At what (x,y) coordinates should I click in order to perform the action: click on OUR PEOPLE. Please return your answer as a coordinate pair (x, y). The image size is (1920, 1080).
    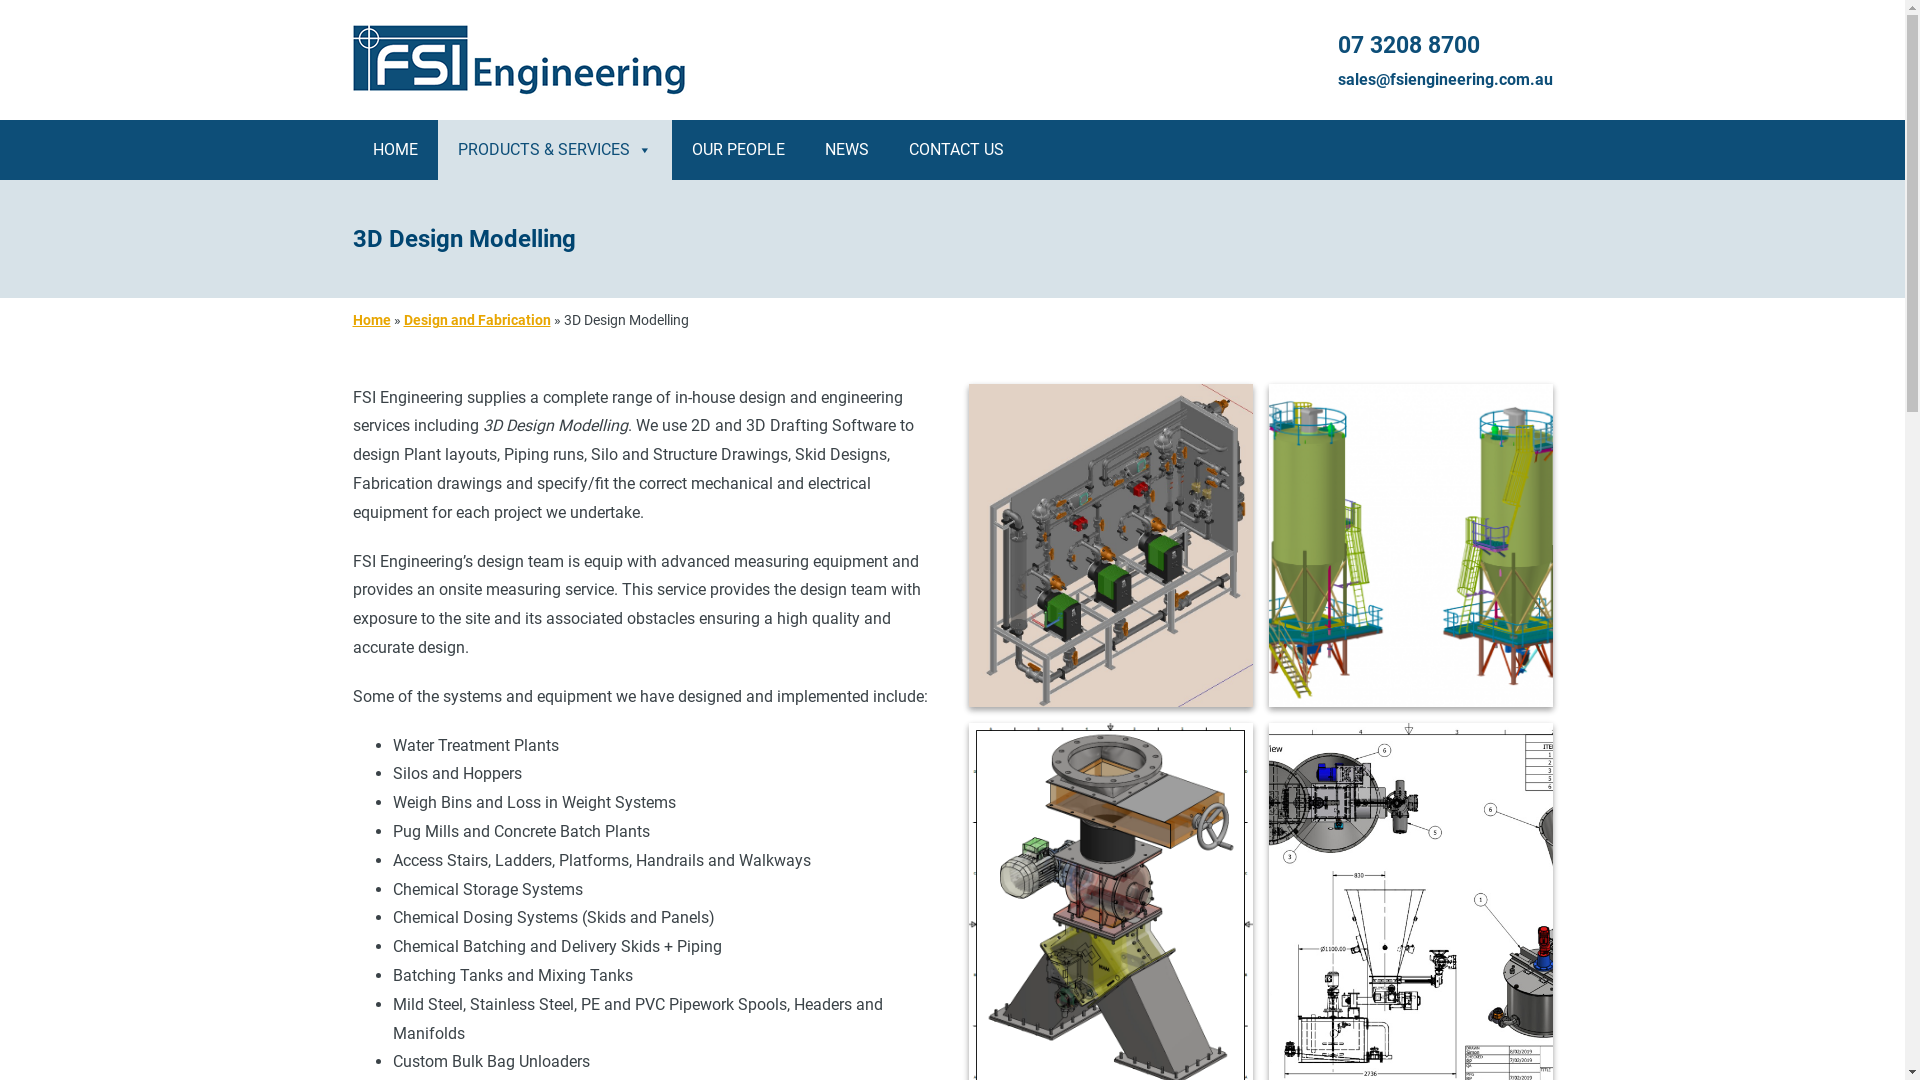
    Looking at the image, I should click on (738, 150).